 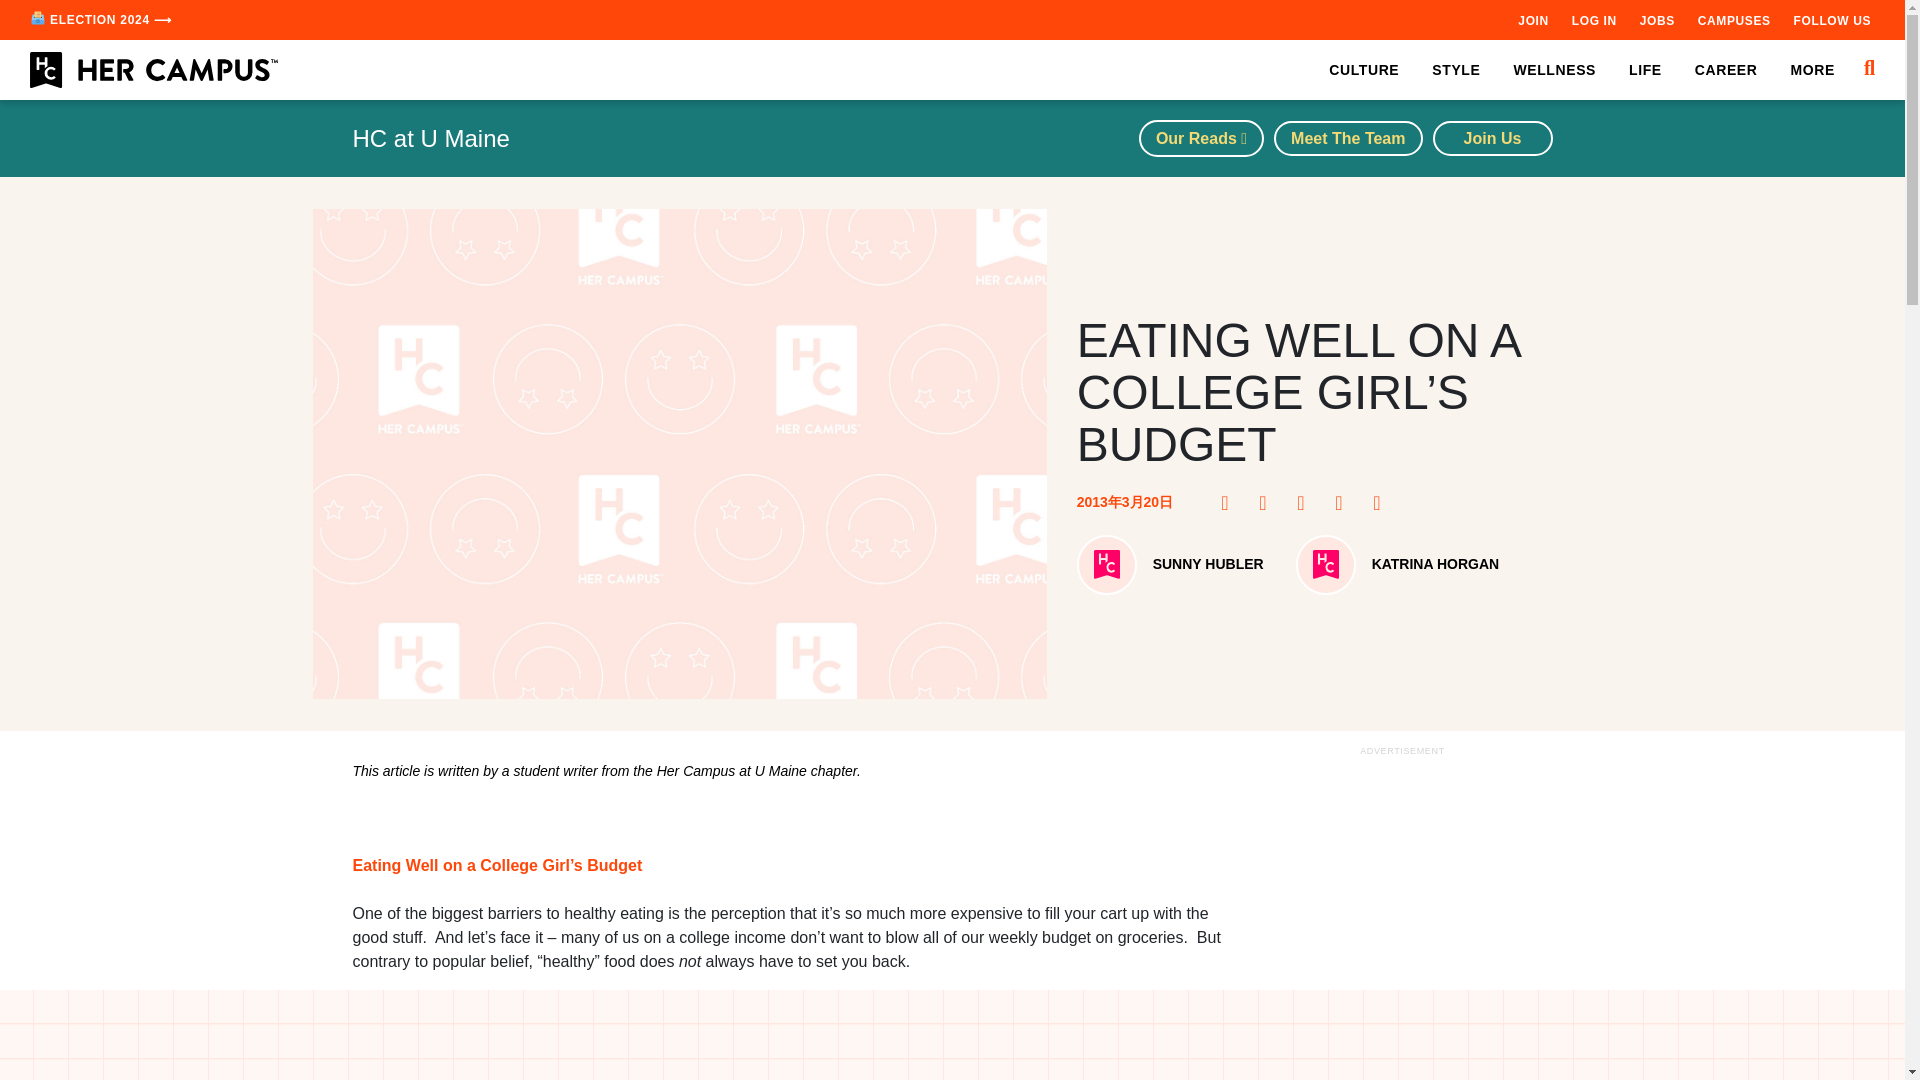 I want to click on LOG IN, so click(x=1594, y=20).